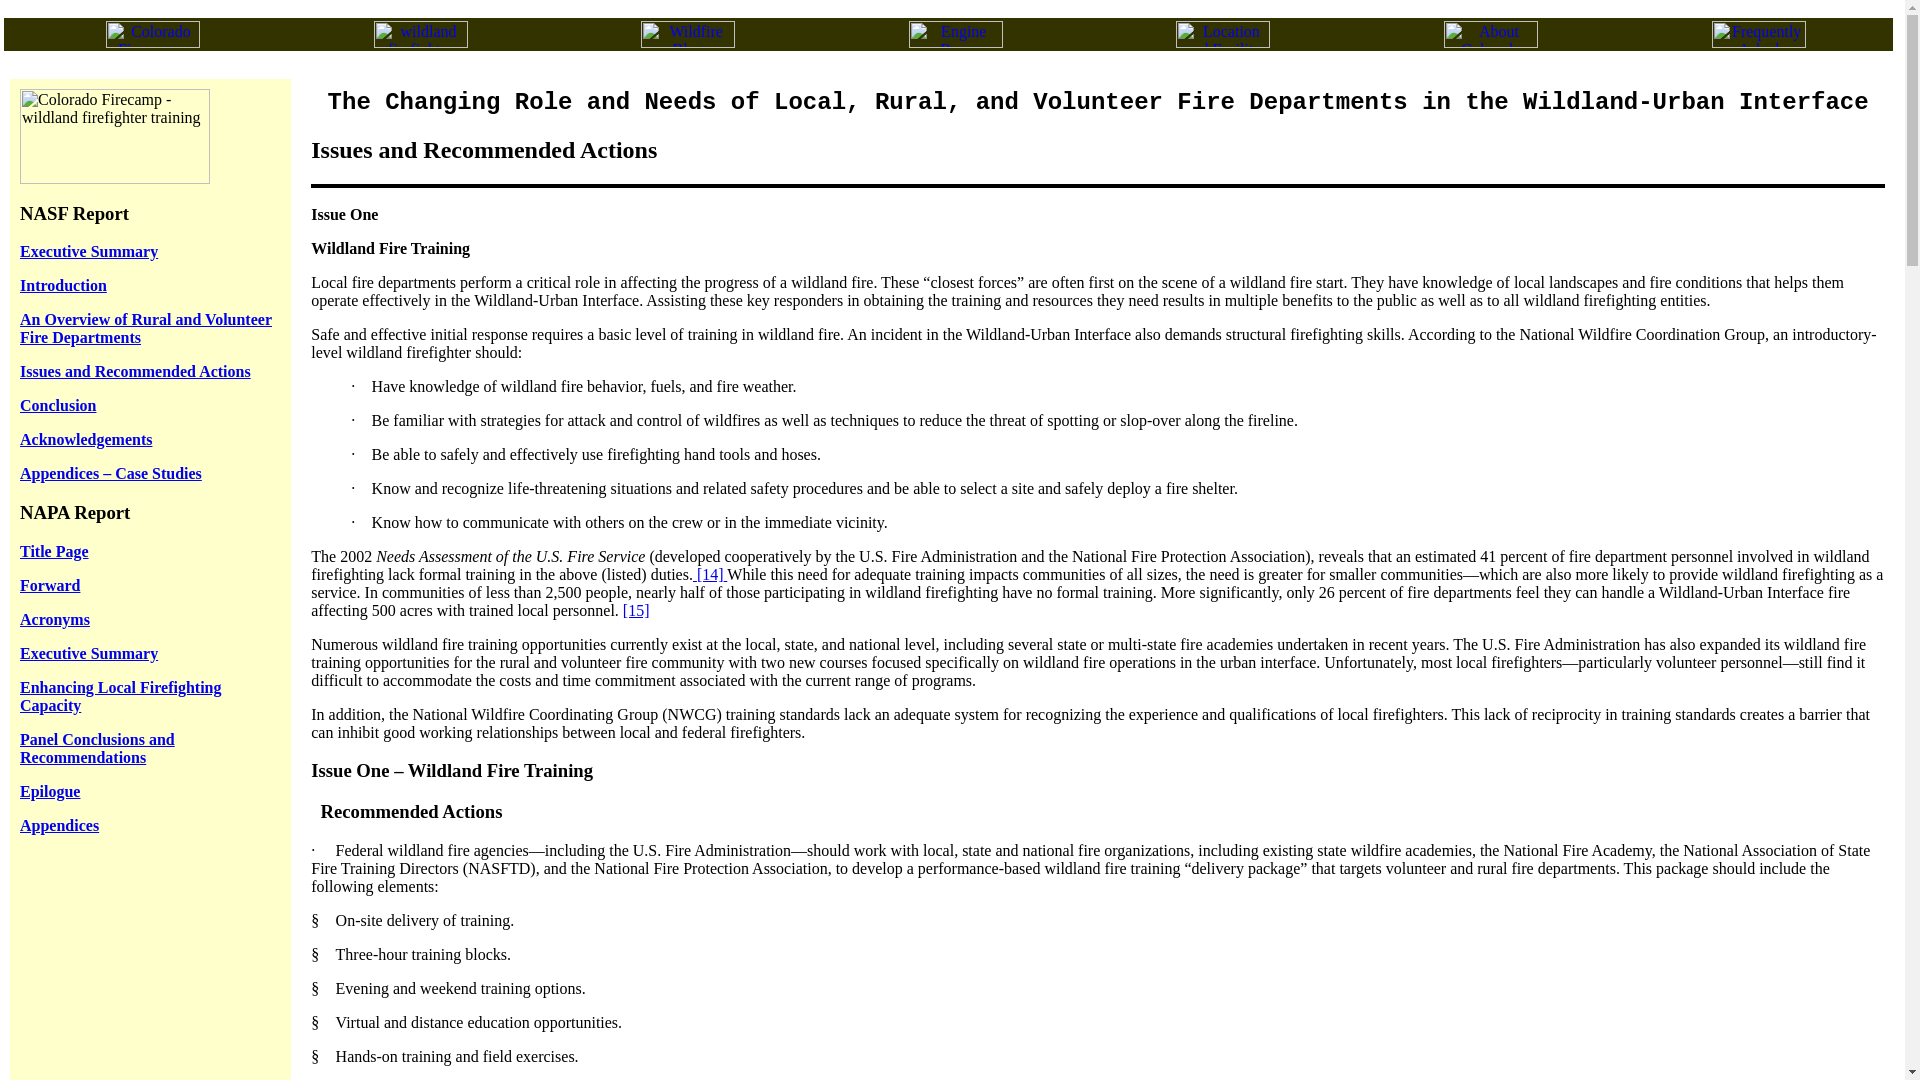  What do you see at coordinates (50, 585) in the screenshot?
I see `Forward` at bounding box center [50, 585].